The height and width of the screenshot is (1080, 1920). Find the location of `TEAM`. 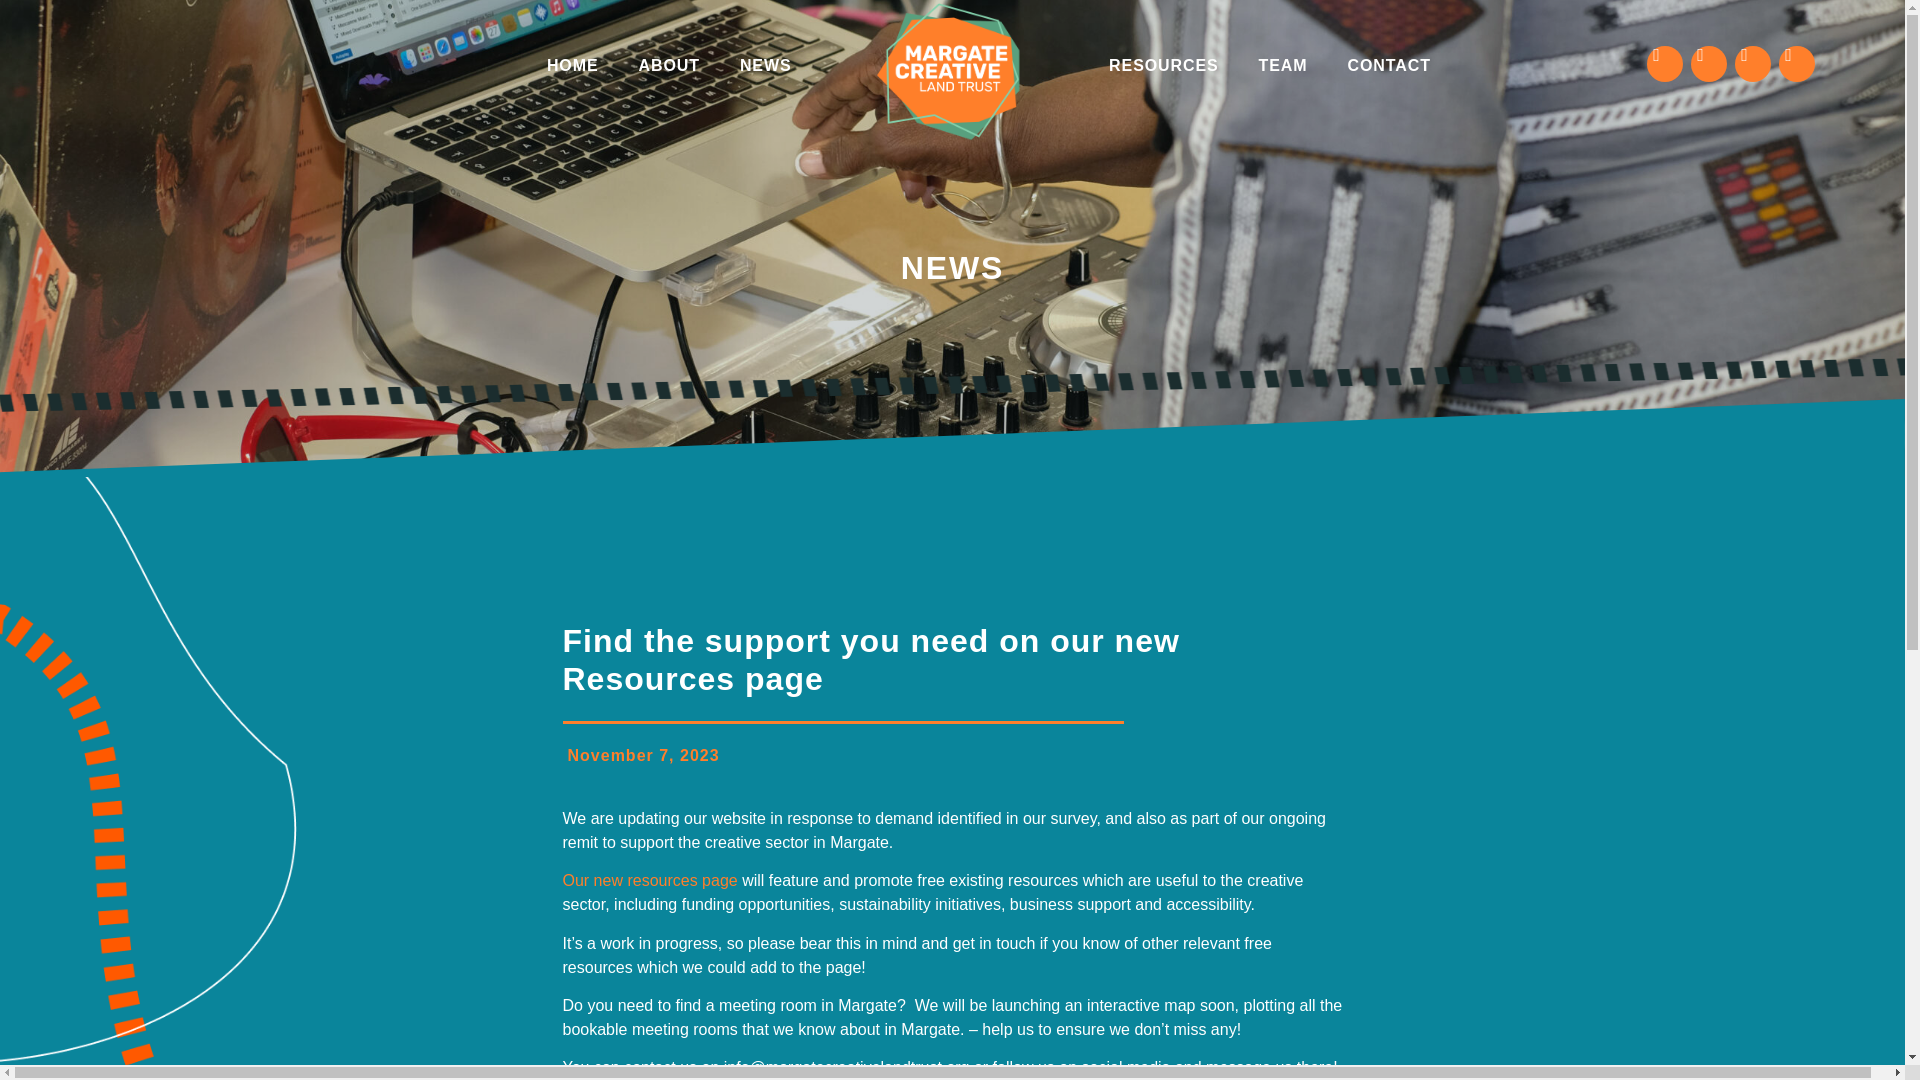

TEAM is located at coordinates (1283, 65).